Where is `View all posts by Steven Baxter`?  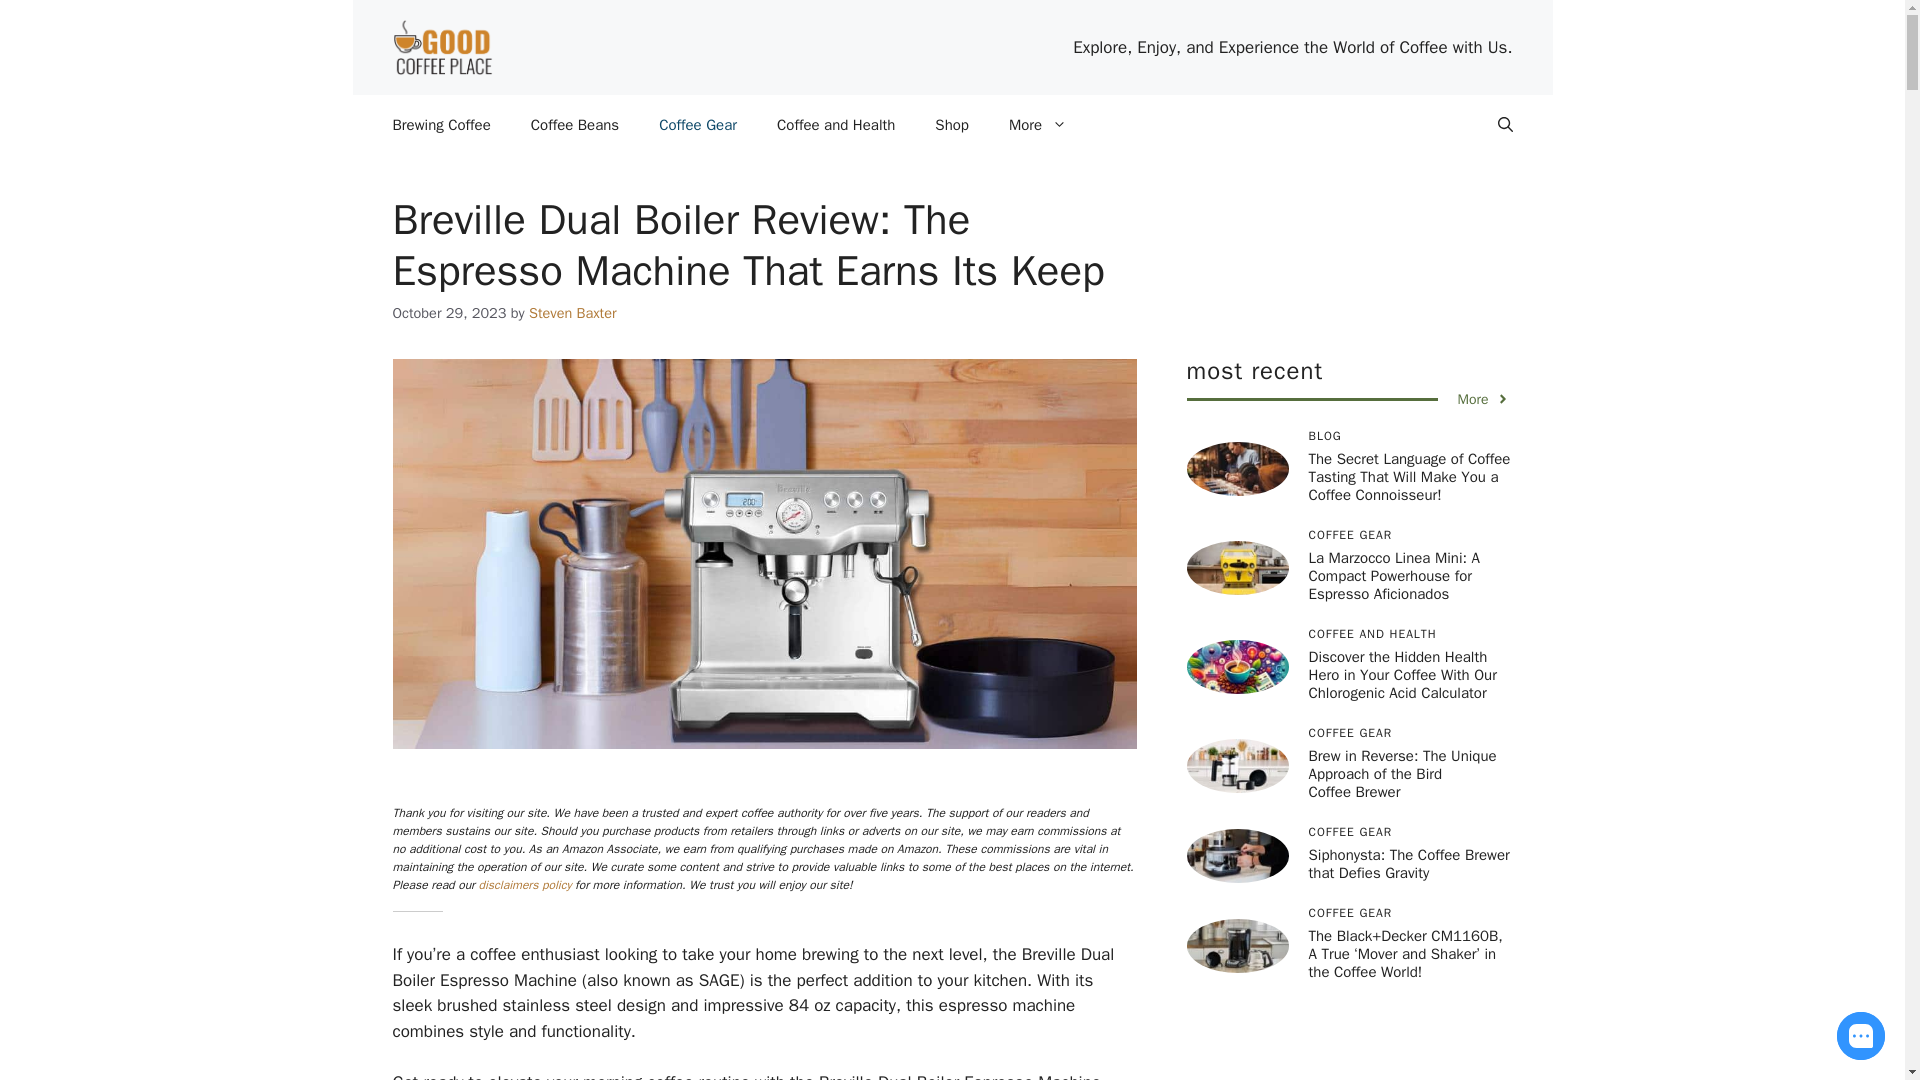 View all posts by Steven Baxter is located at coordinates (572, 312).